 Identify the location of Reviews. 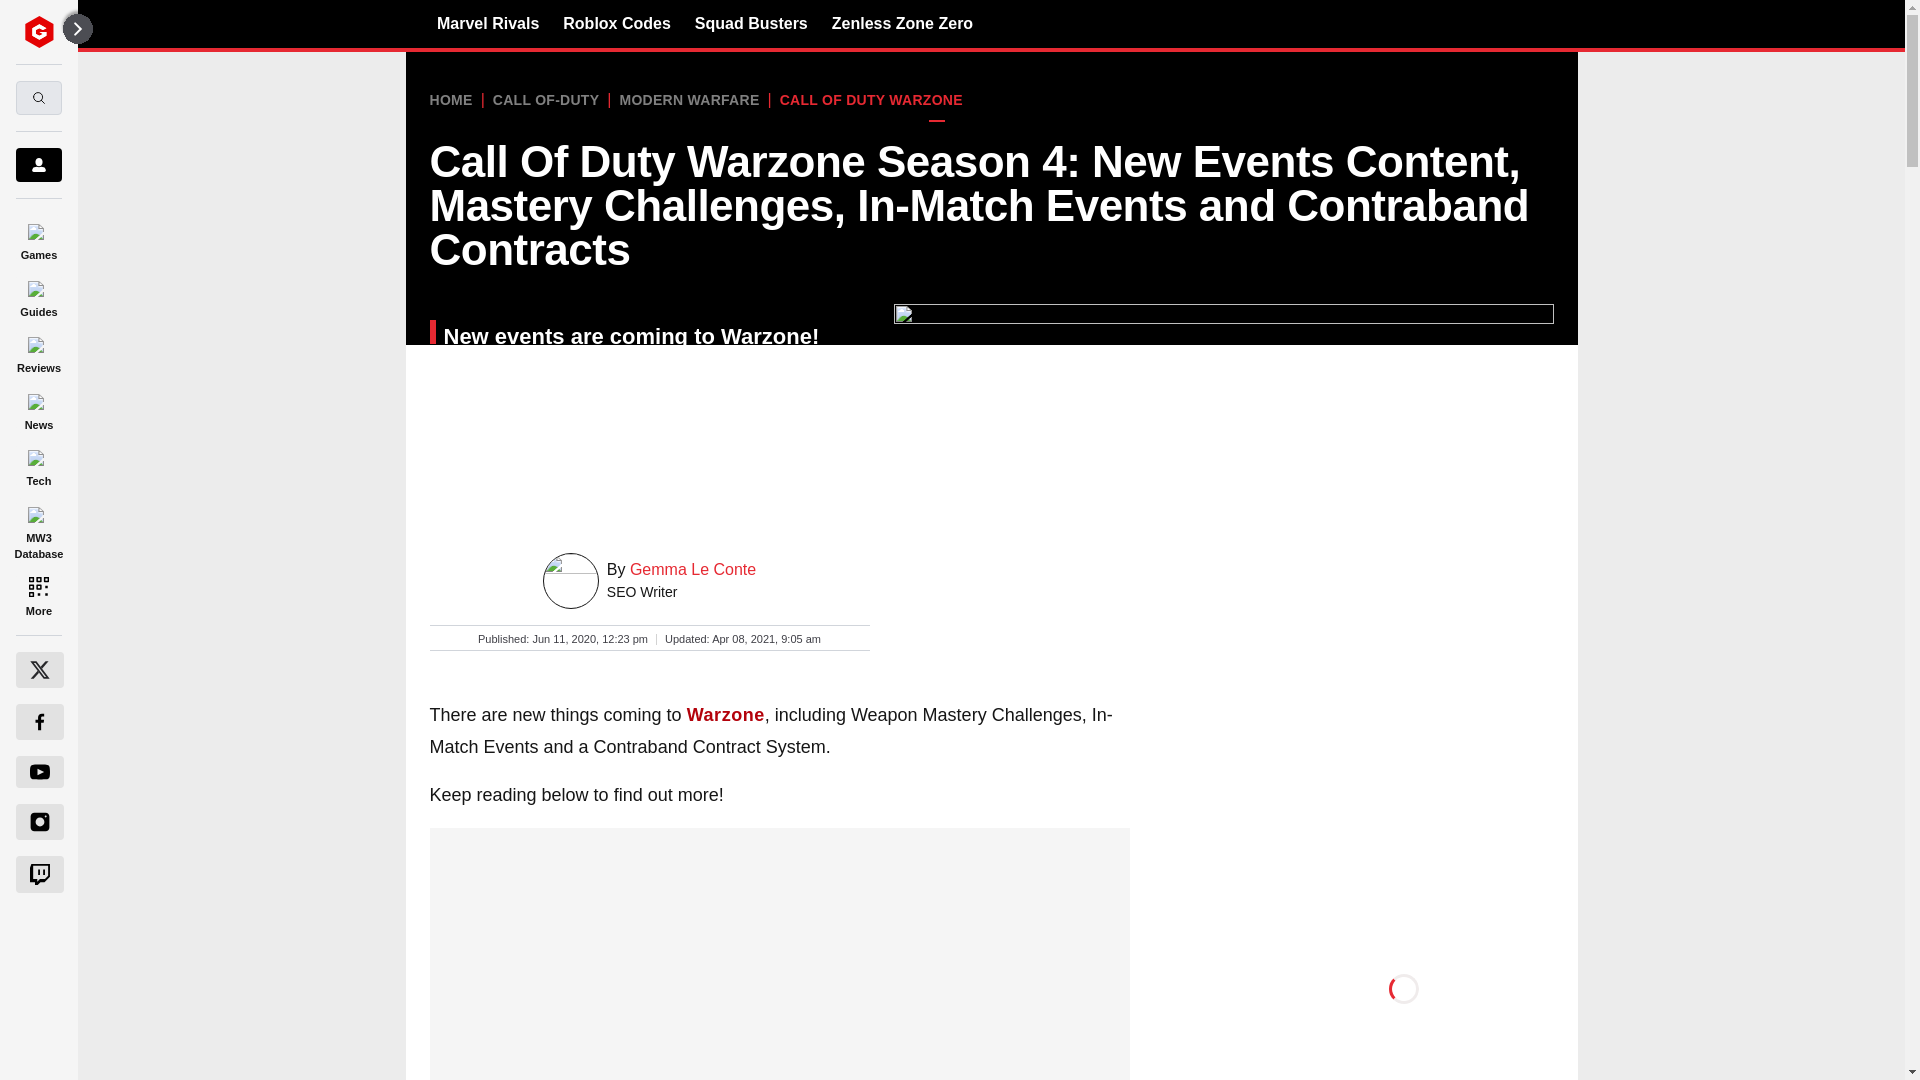
(38, 352).